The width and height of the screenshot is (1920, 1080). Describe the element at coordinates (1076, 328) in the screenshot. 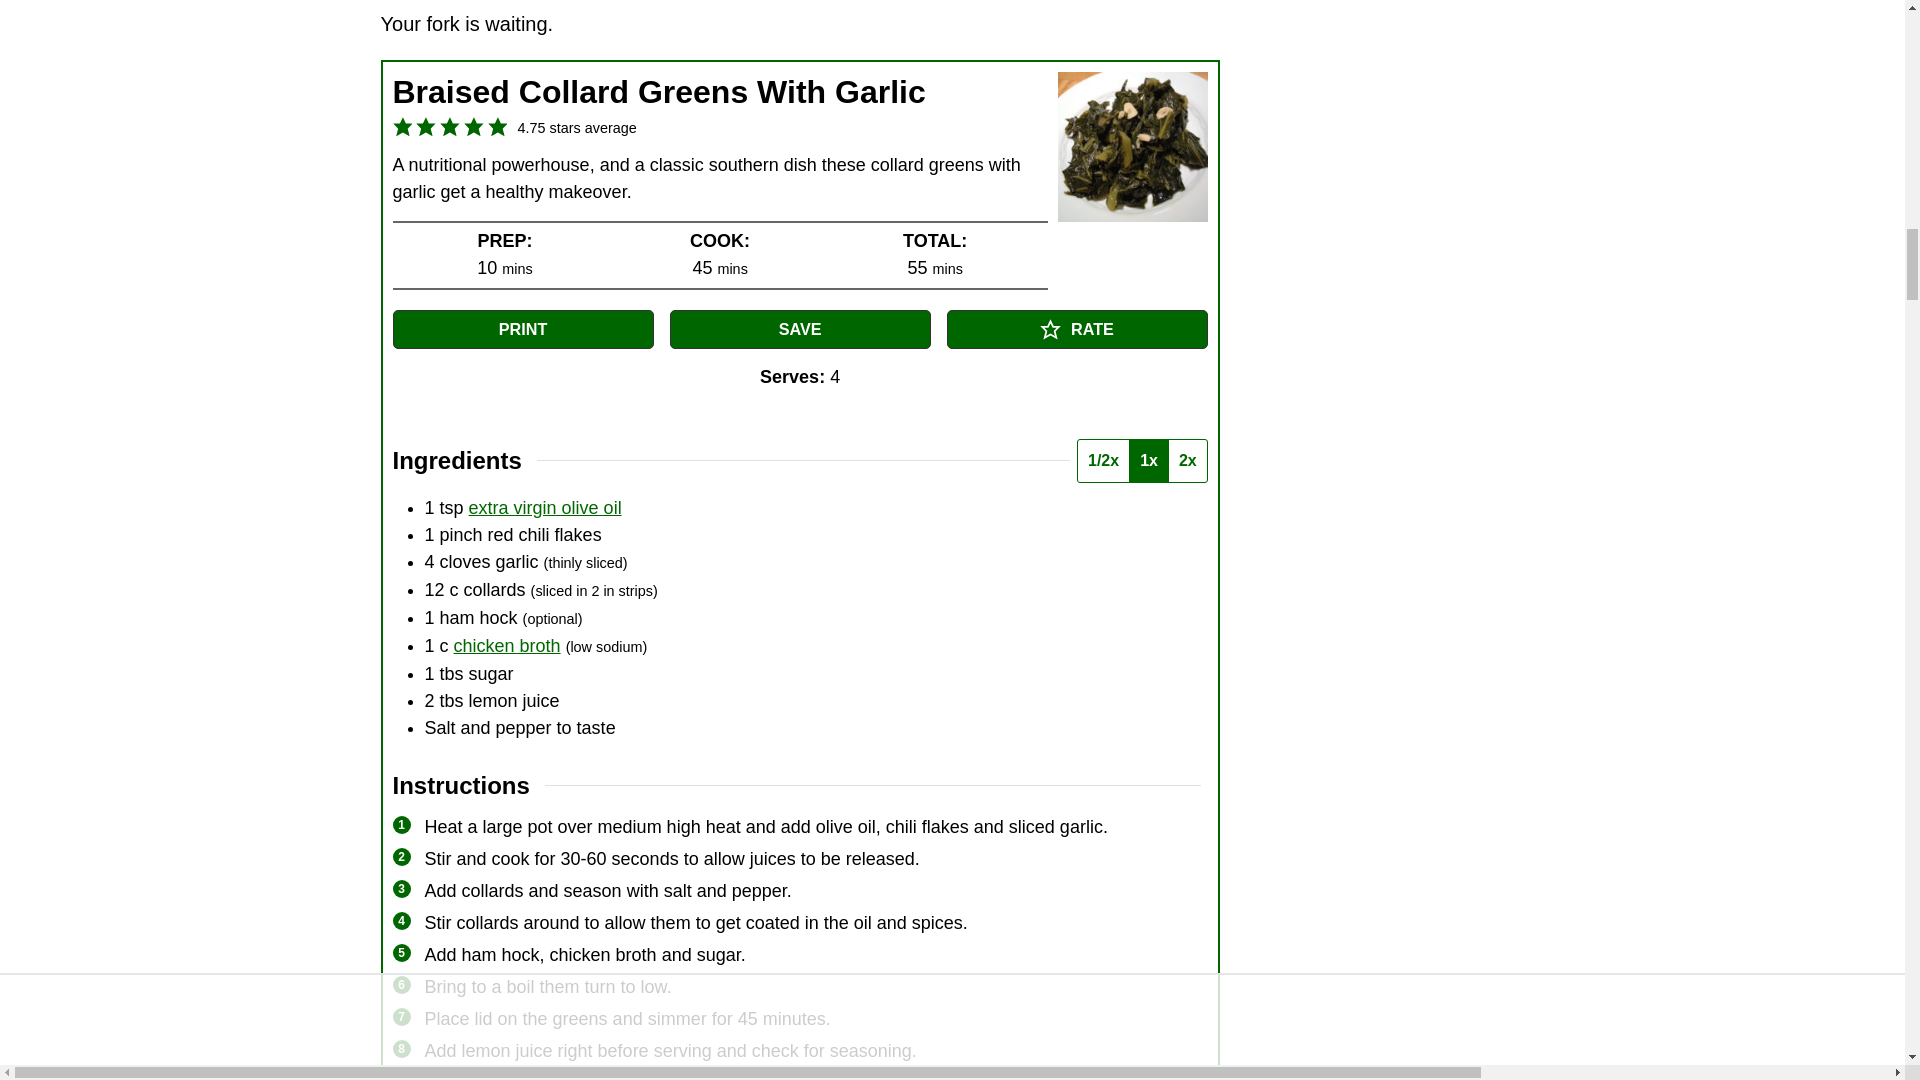

I see `RATE` at that location.